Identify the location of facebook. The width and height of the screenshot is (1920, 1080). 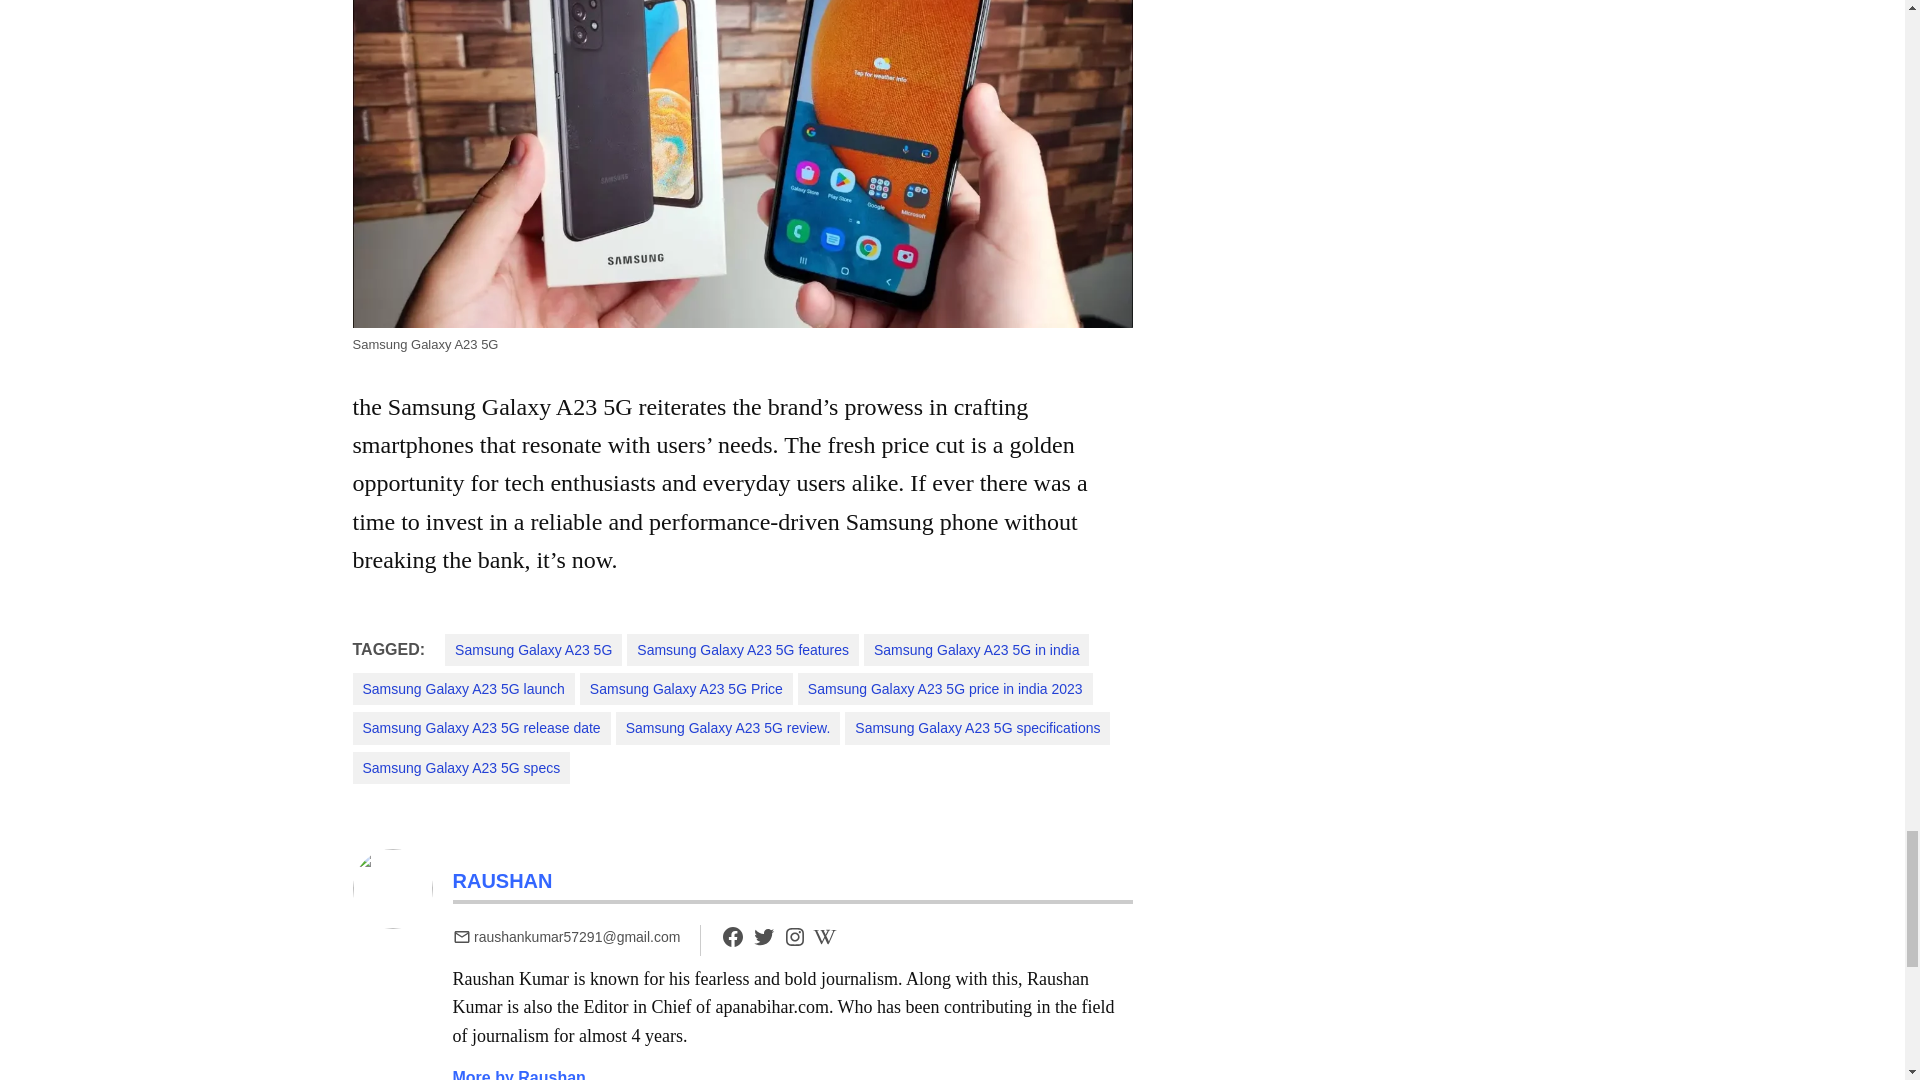
(732, 944).